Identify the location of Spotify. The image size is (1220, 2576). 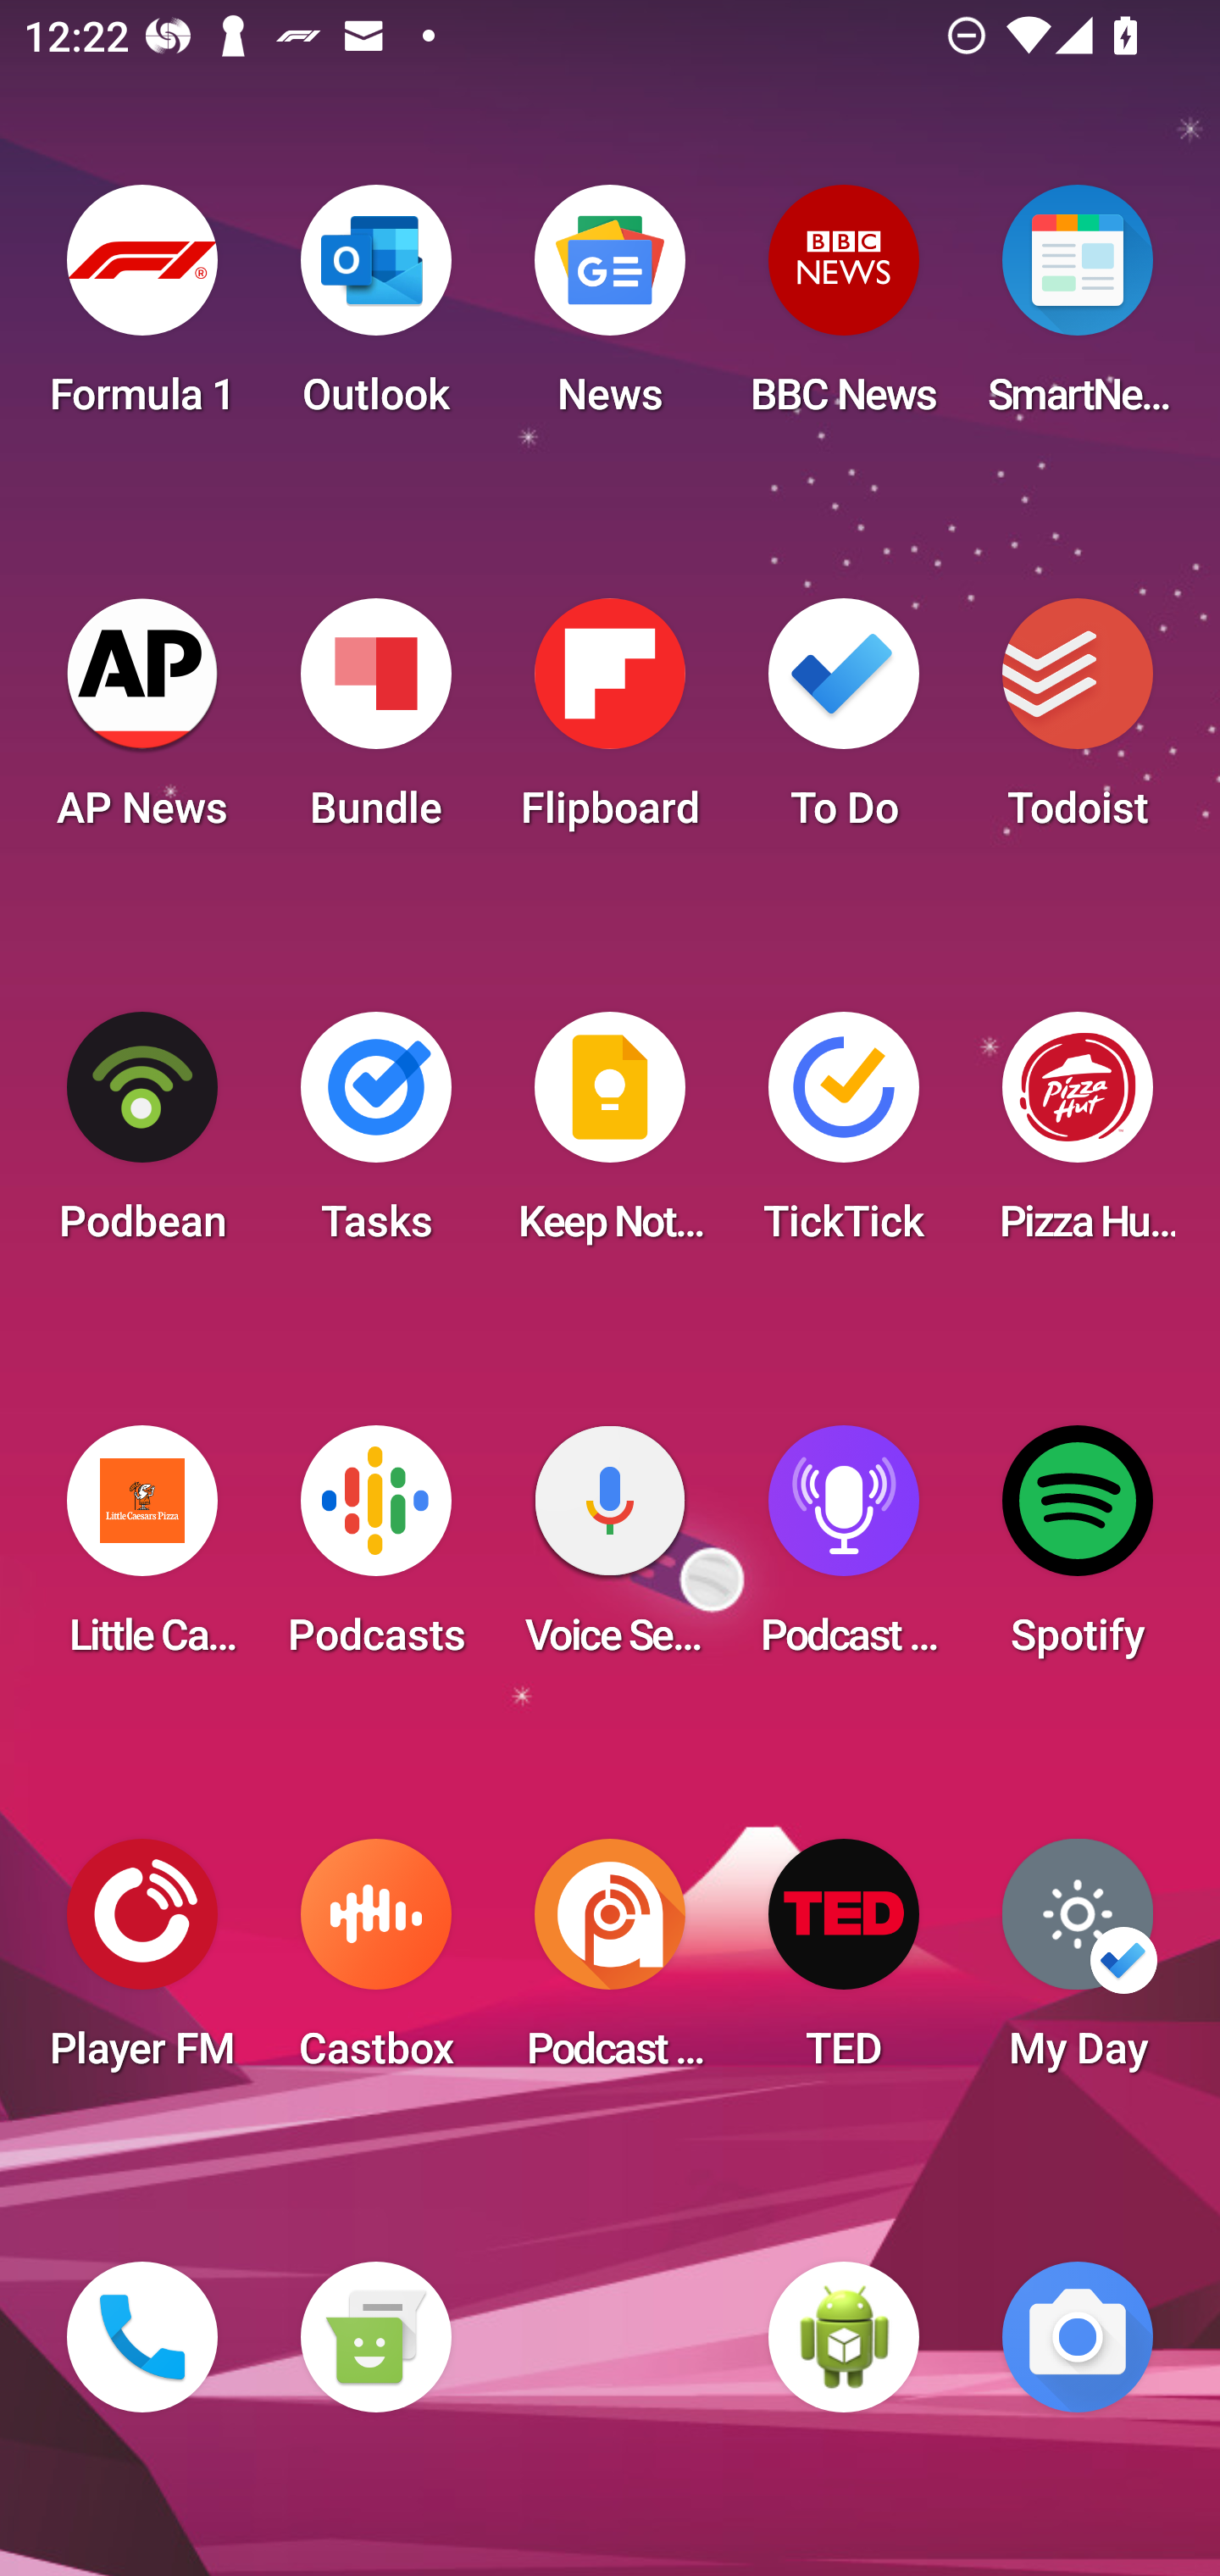
(1078, 1551).